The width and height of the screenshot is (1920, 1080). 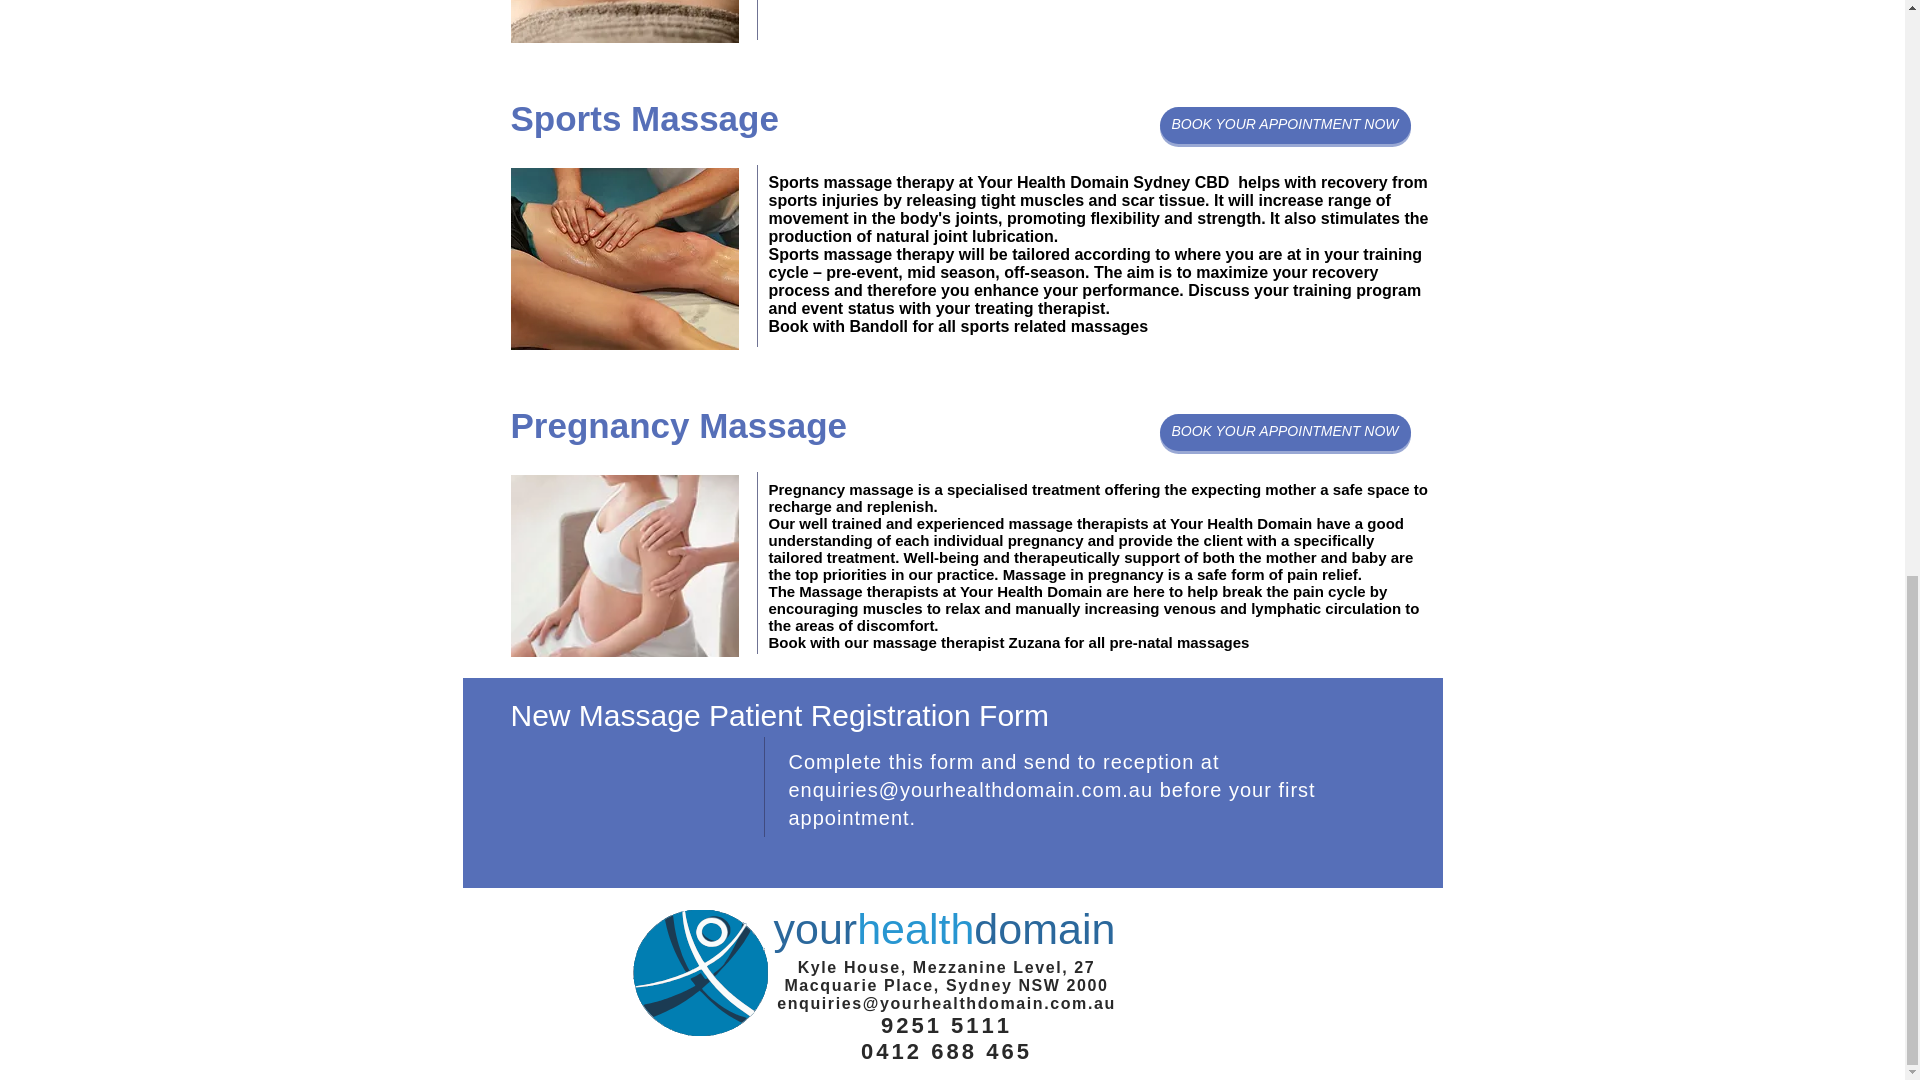 I want to click on BOOK YOUR APPOINTMENT NOW, so click(x=1285, y=124).